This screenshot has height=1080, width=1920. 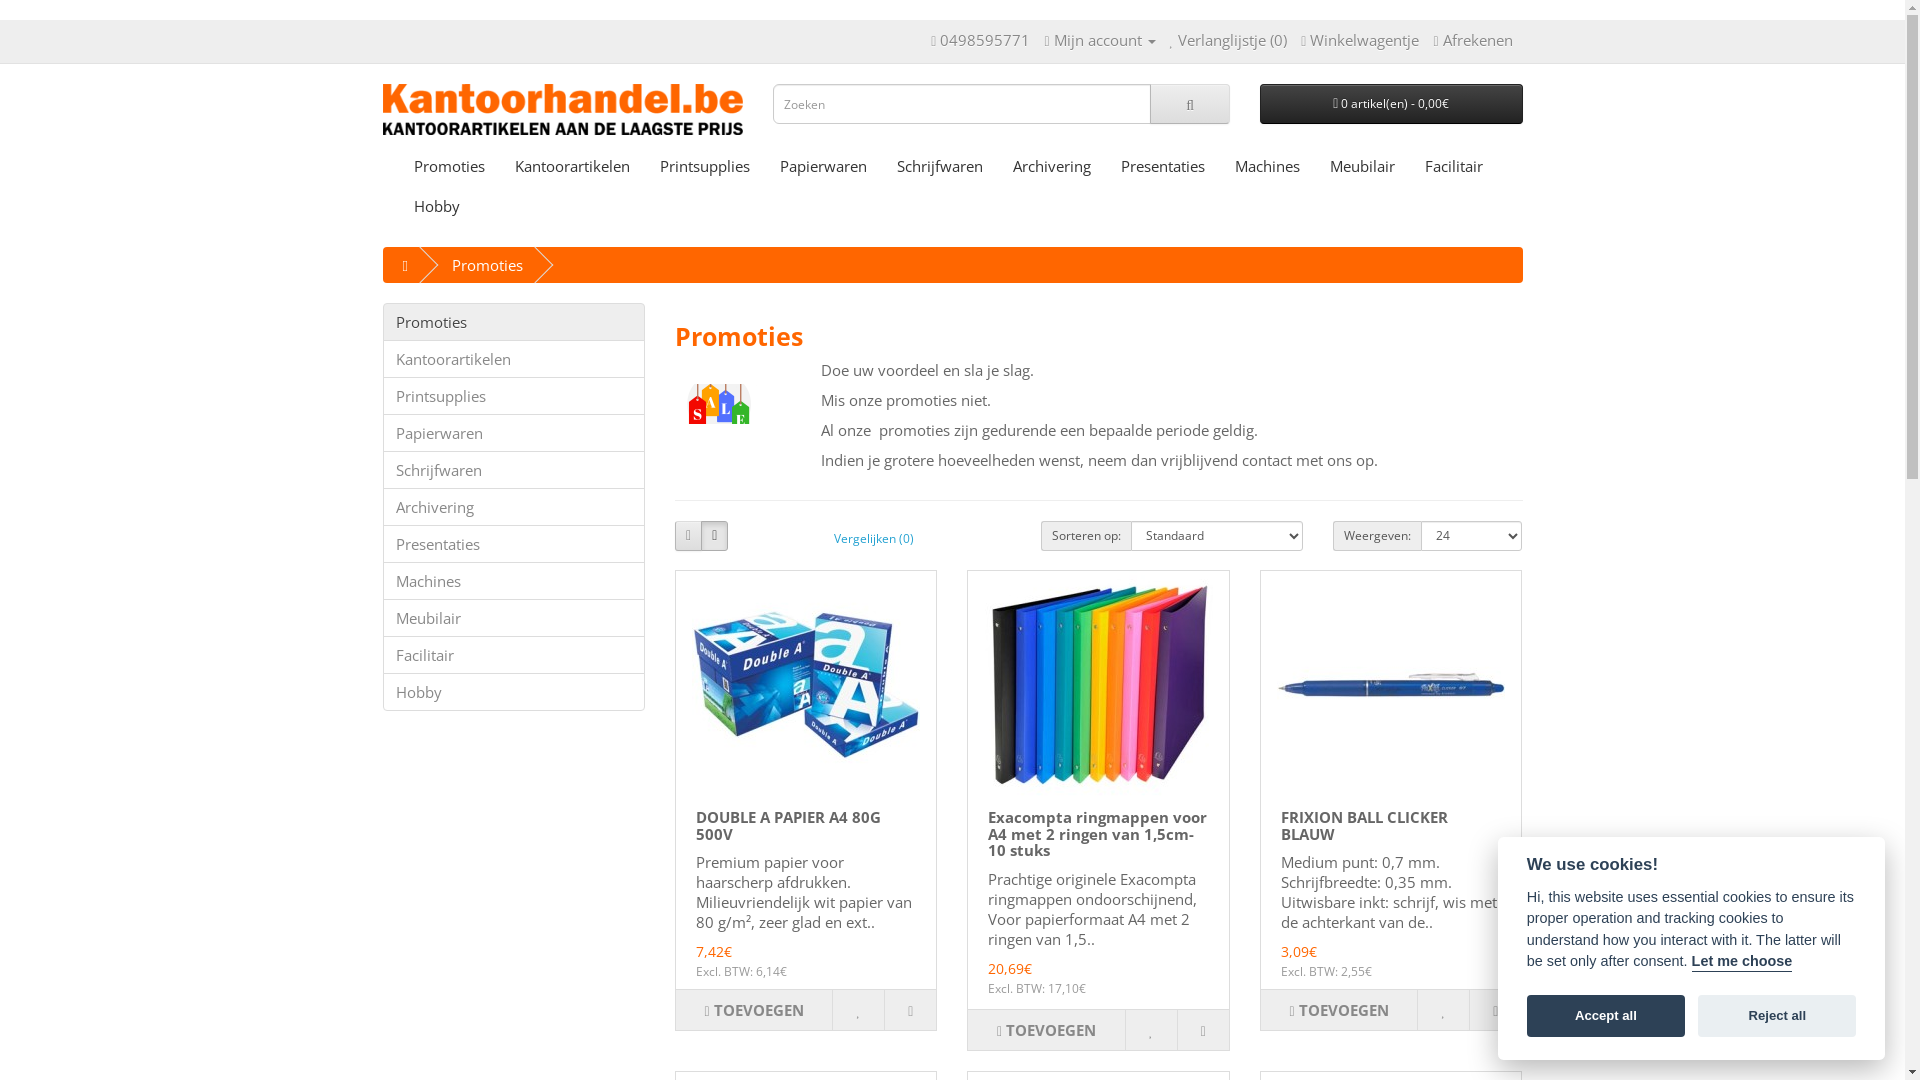 I want to click on TOEVOEGEN, so click(x=754, y=1010).